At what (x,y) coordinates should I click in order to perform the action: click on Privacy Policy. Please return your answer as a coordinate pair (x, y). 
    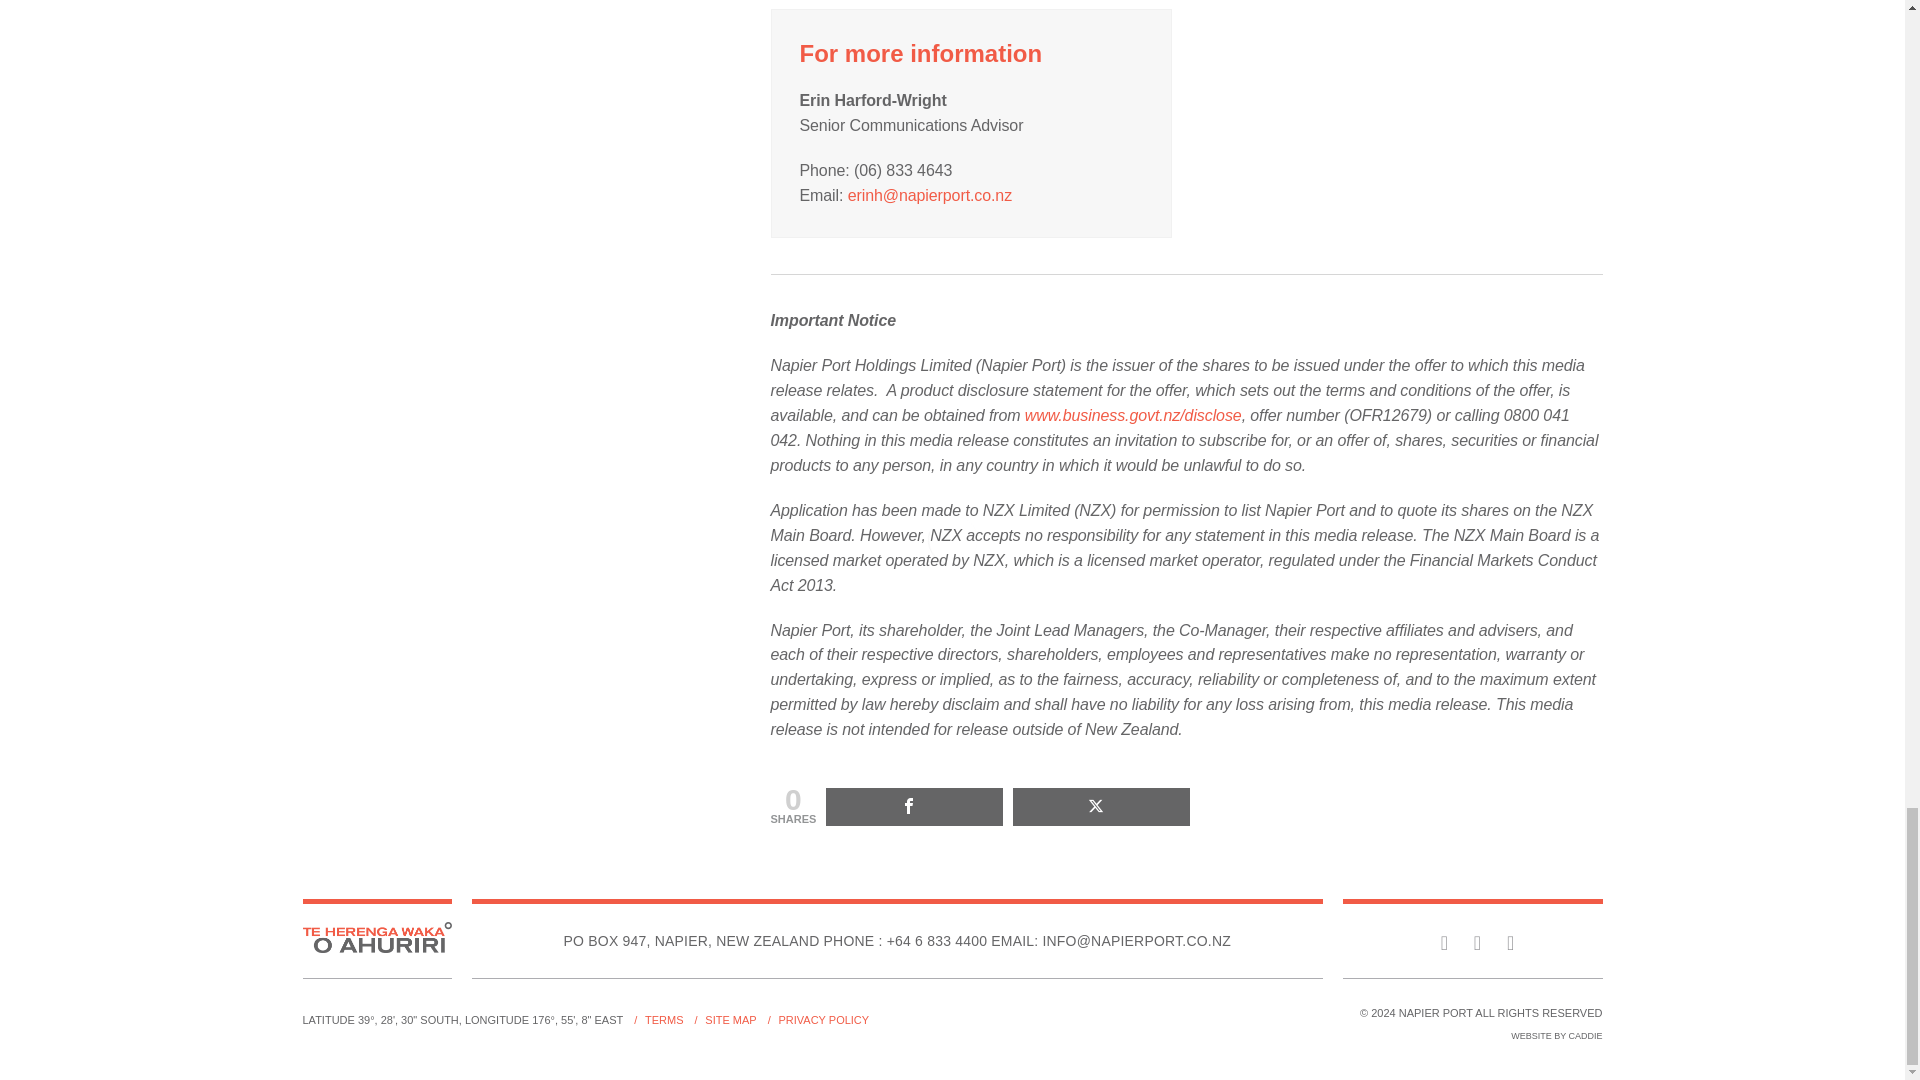
    Looking at the image, I should click on (823, 1020).